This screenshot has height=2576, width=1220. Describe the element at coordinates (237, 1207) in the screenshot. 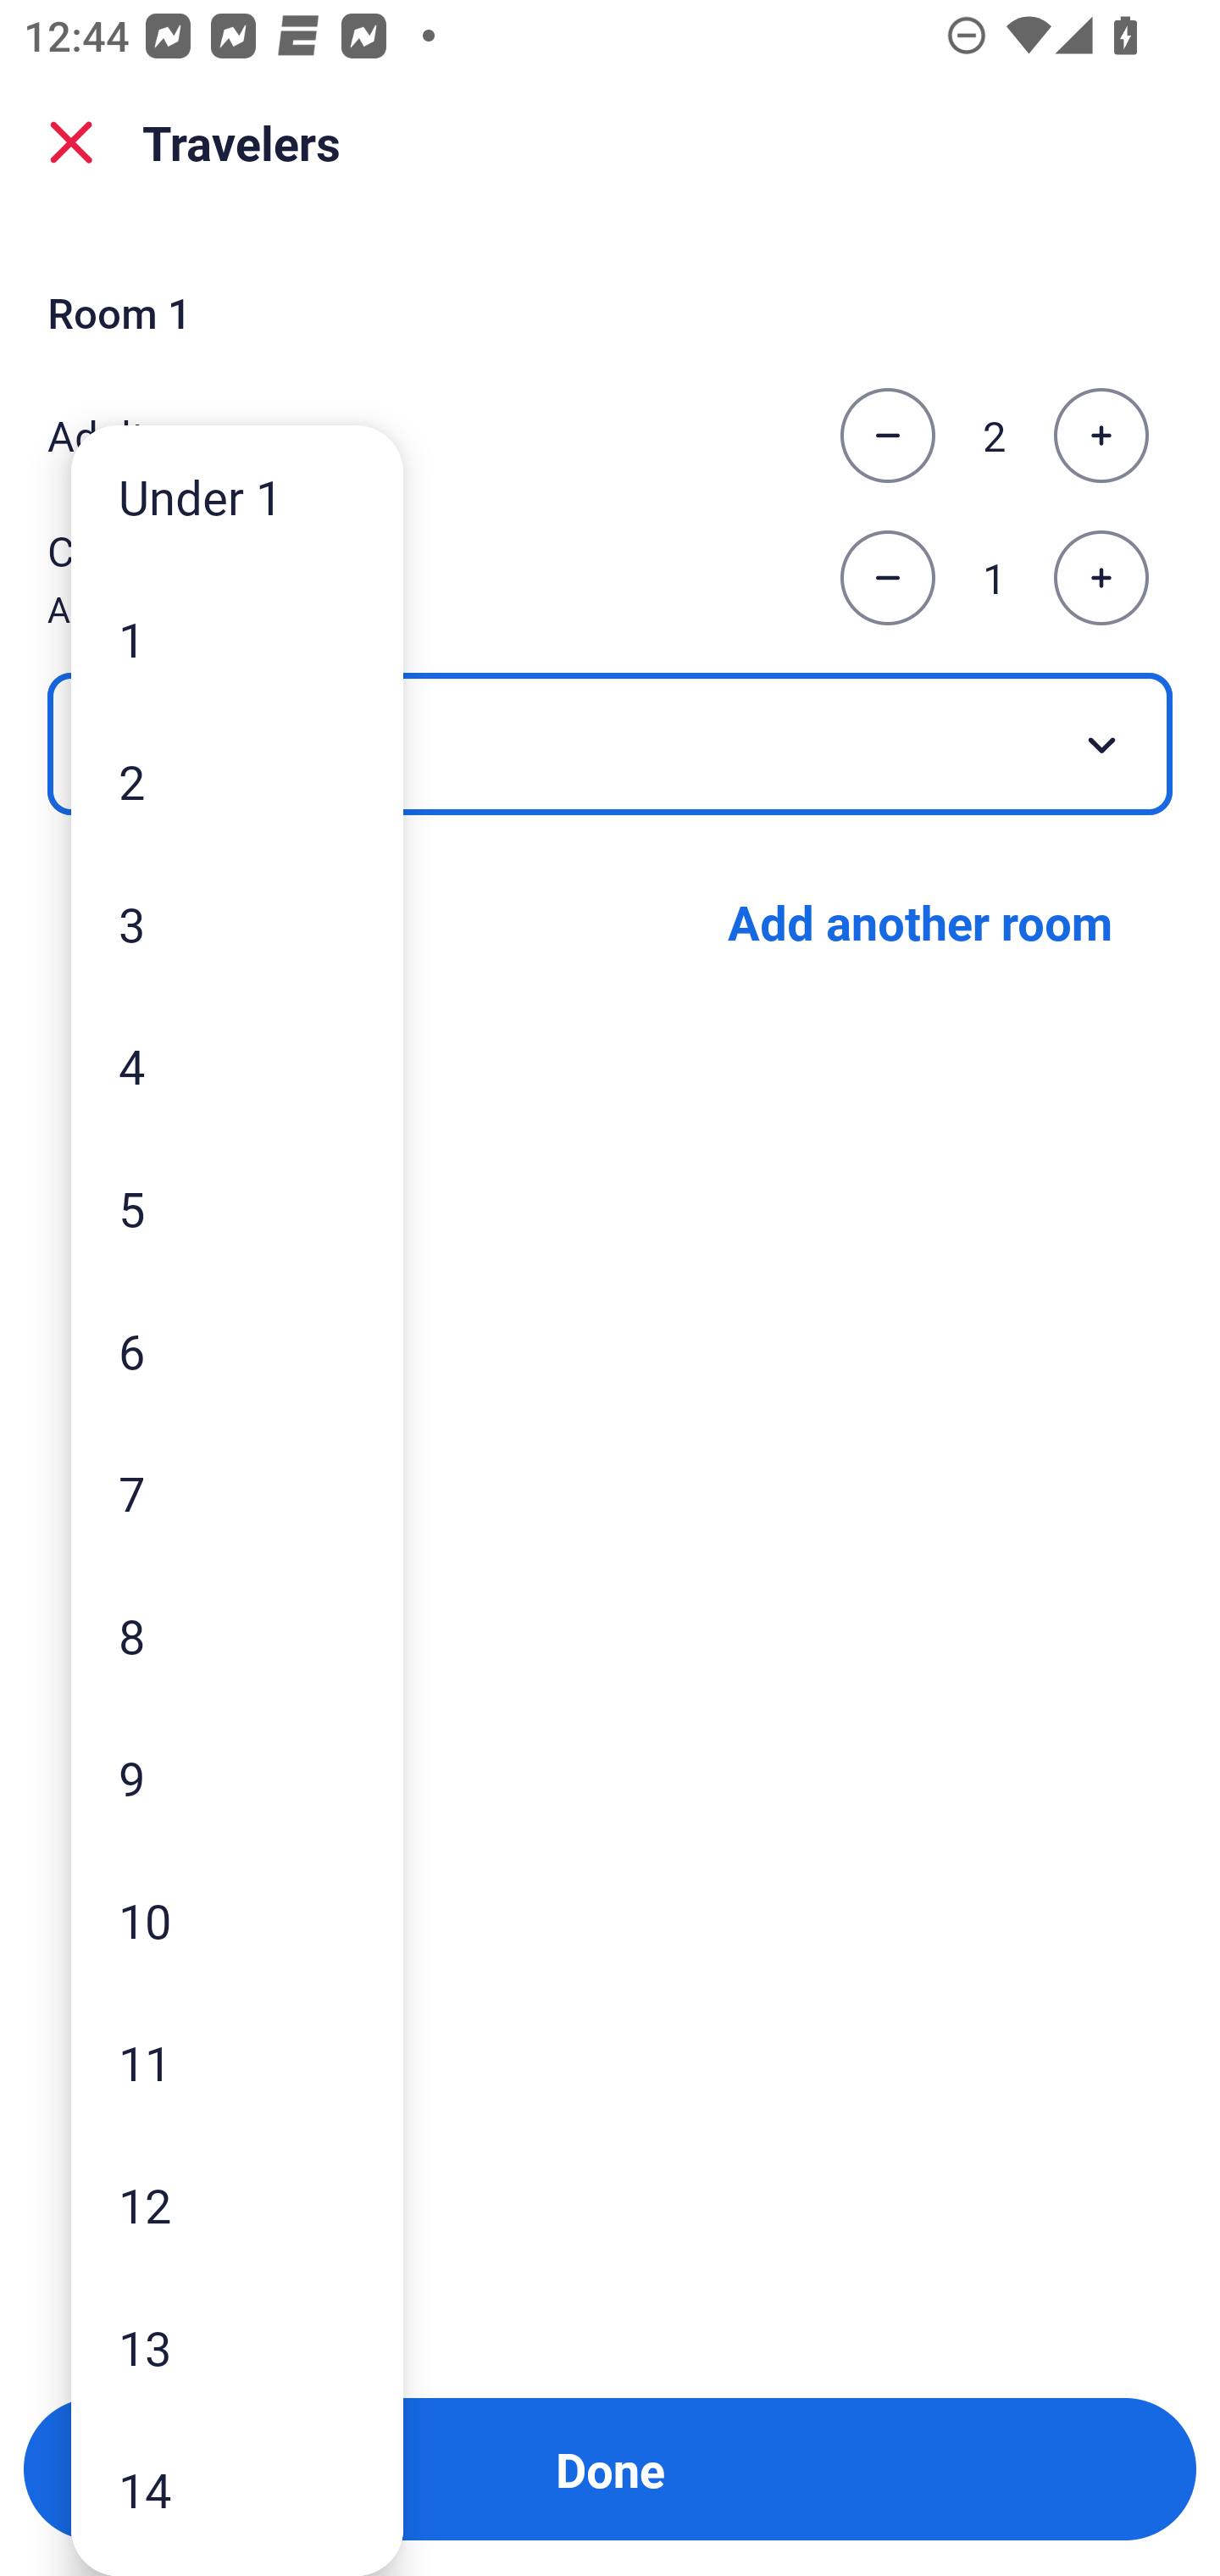

I see `5` at that location.